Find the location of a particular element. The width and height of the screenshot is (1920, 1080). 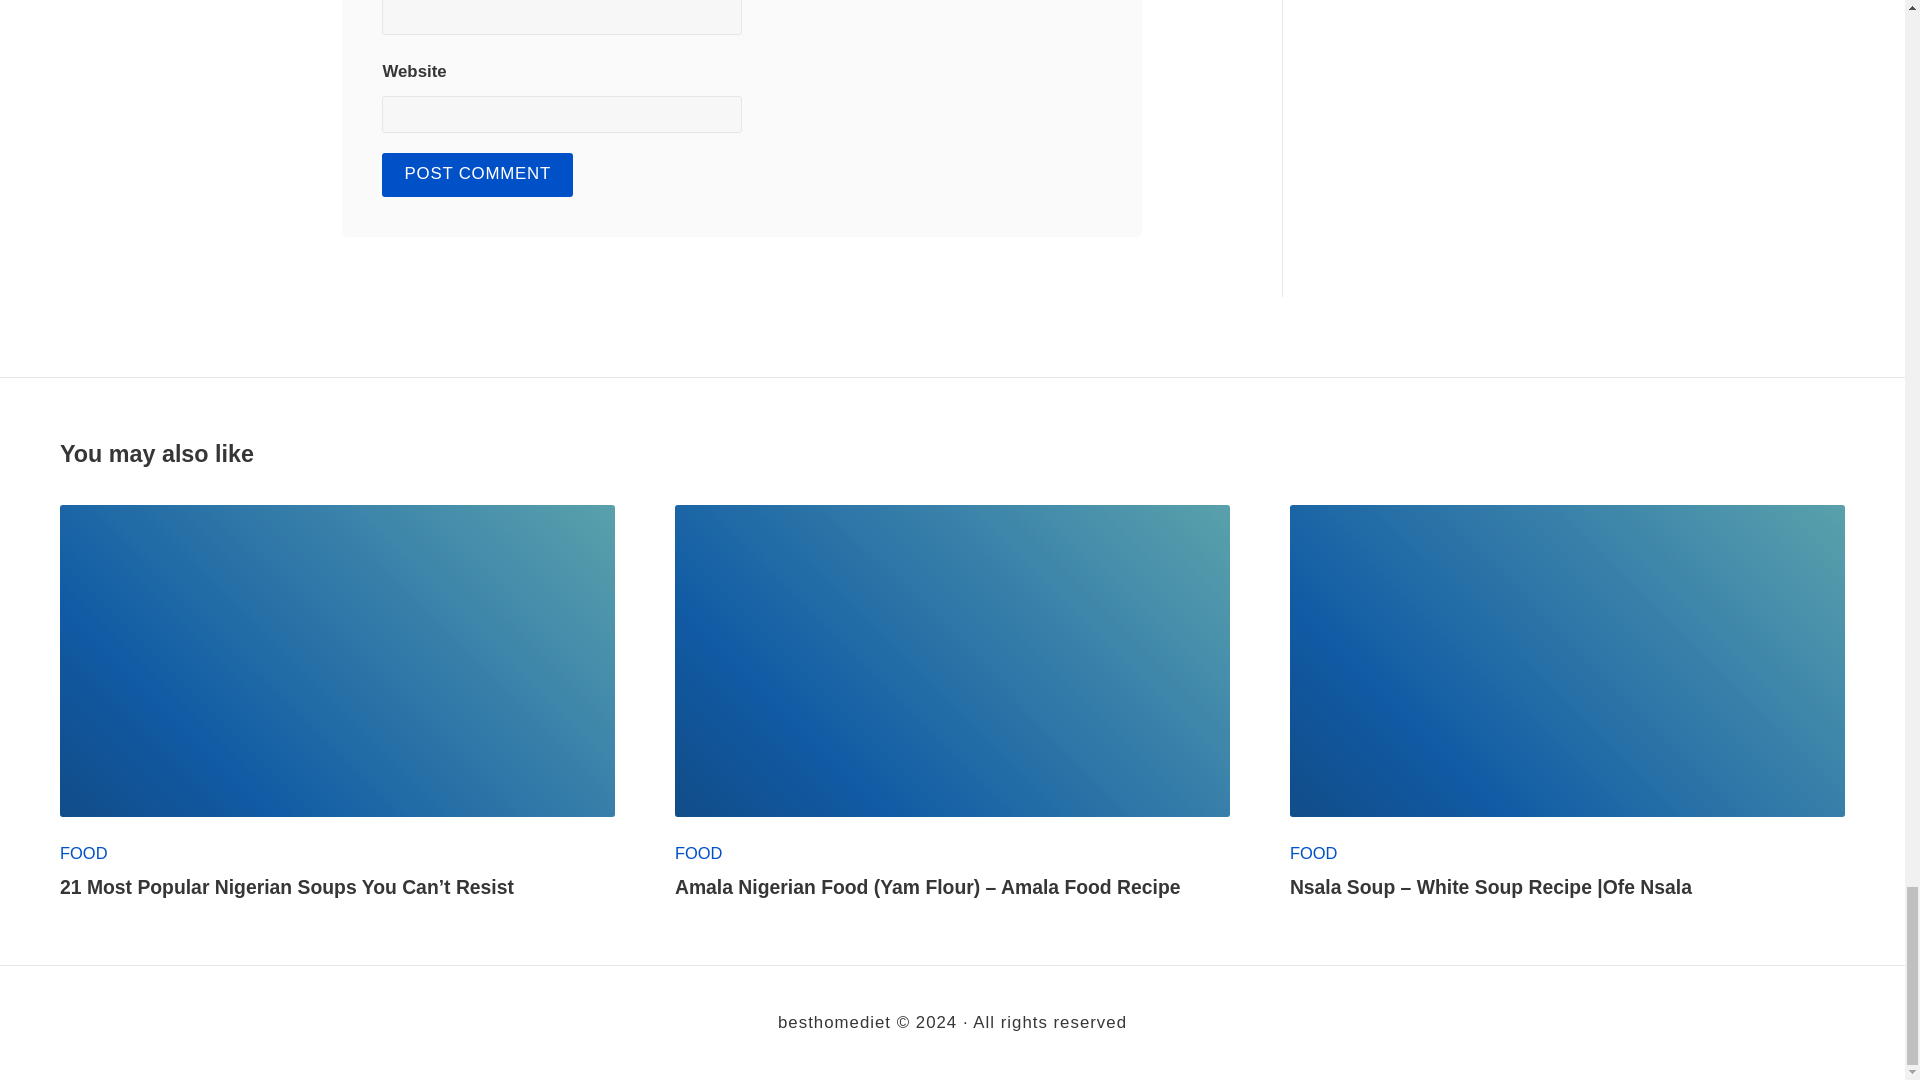

Post Comment is located at coordinates (477, 174).